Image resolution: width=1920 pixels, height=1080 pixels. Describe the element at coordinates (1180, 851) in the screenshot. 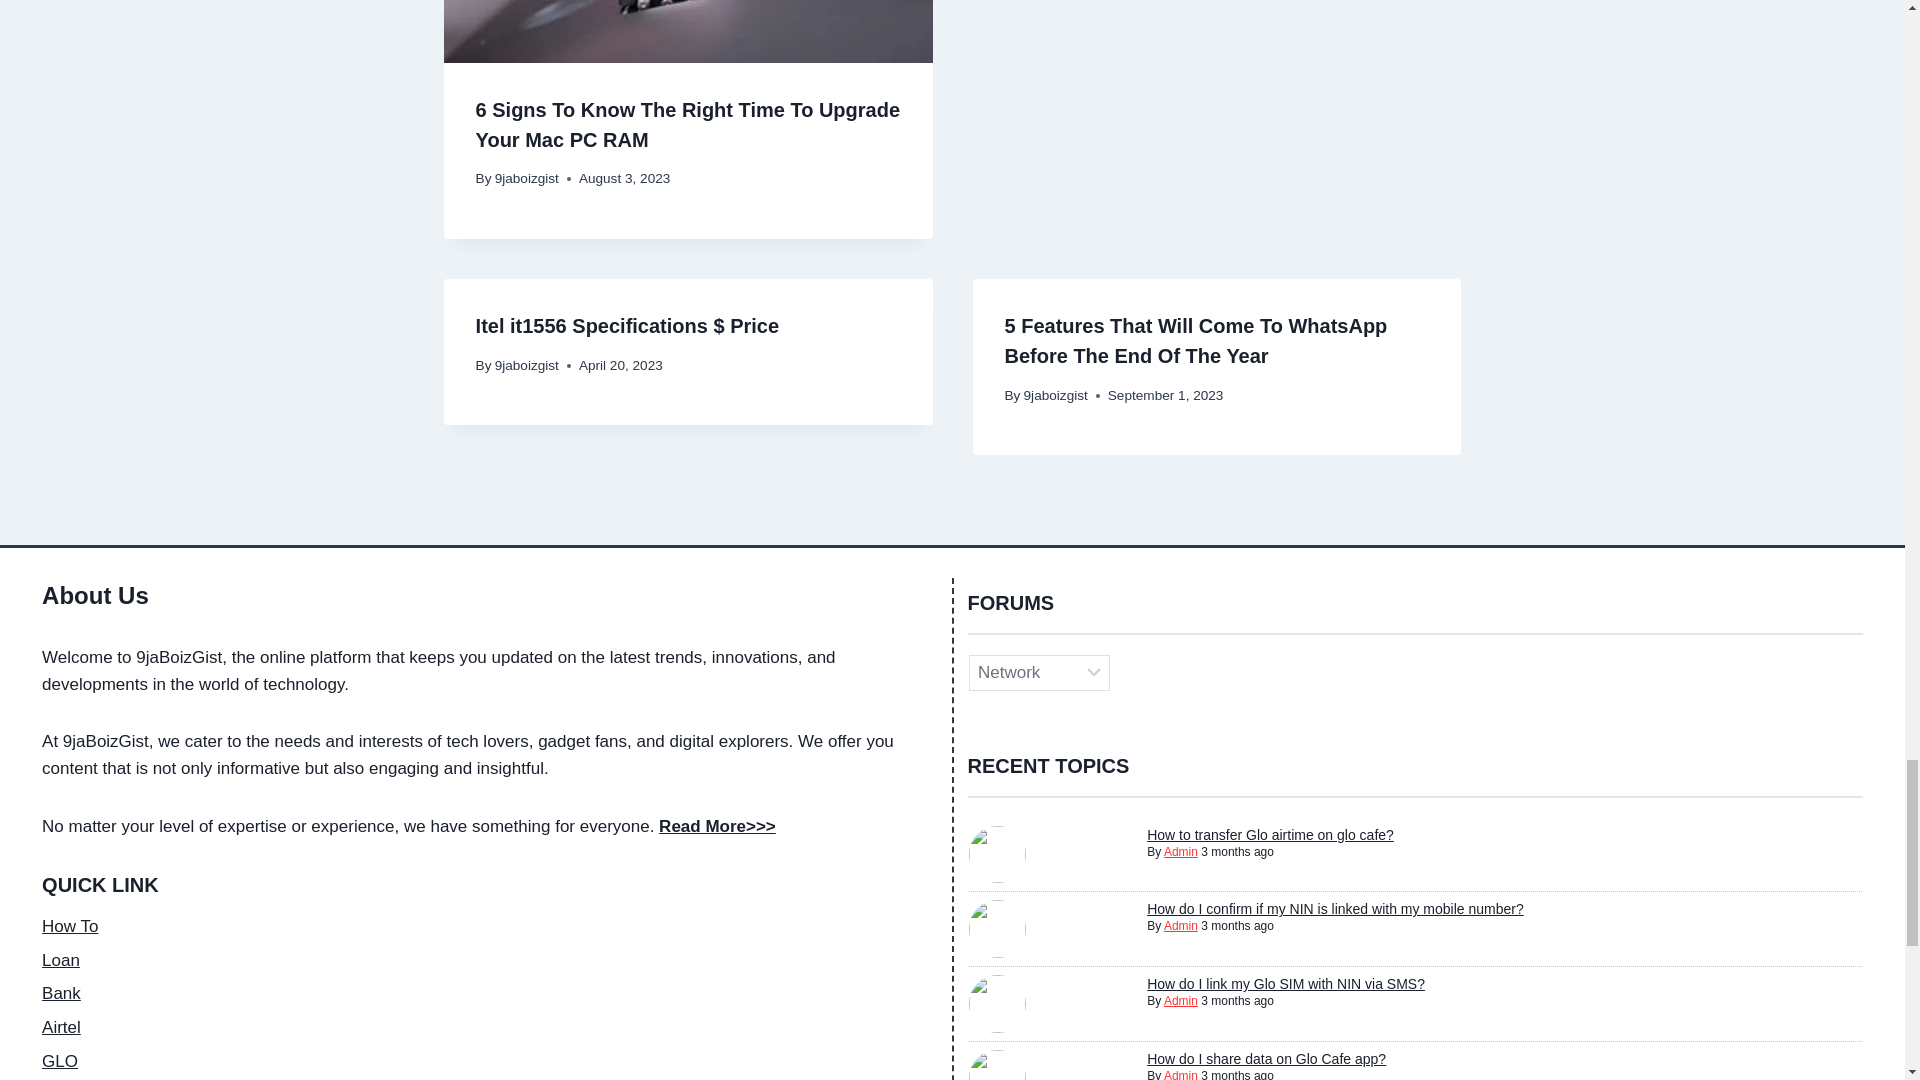

I see `Admin` at that location.